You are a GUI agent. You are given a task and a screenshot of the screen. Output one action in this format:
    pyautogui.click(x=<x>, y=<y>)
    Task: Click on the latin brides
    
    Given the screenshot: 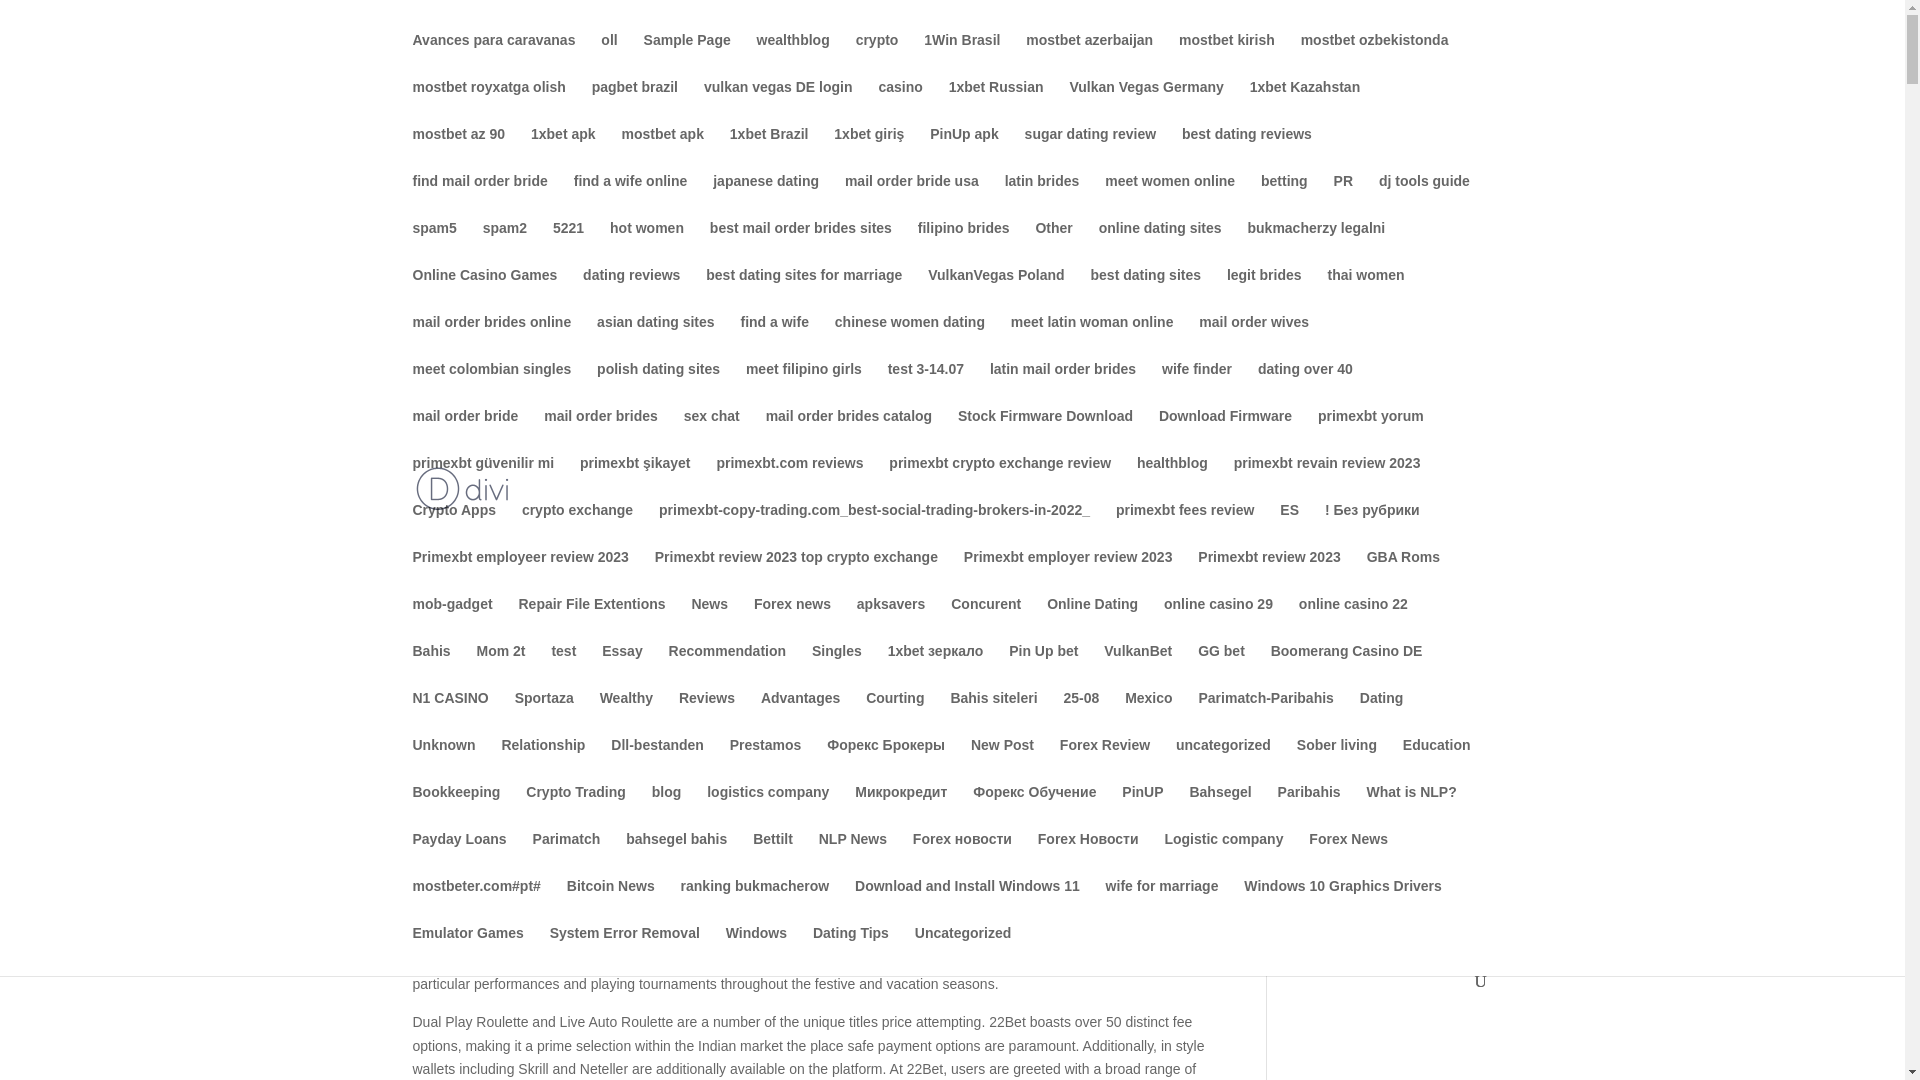 What is the action you would take?
    pyautogui.click(x=1042, y=197)
    